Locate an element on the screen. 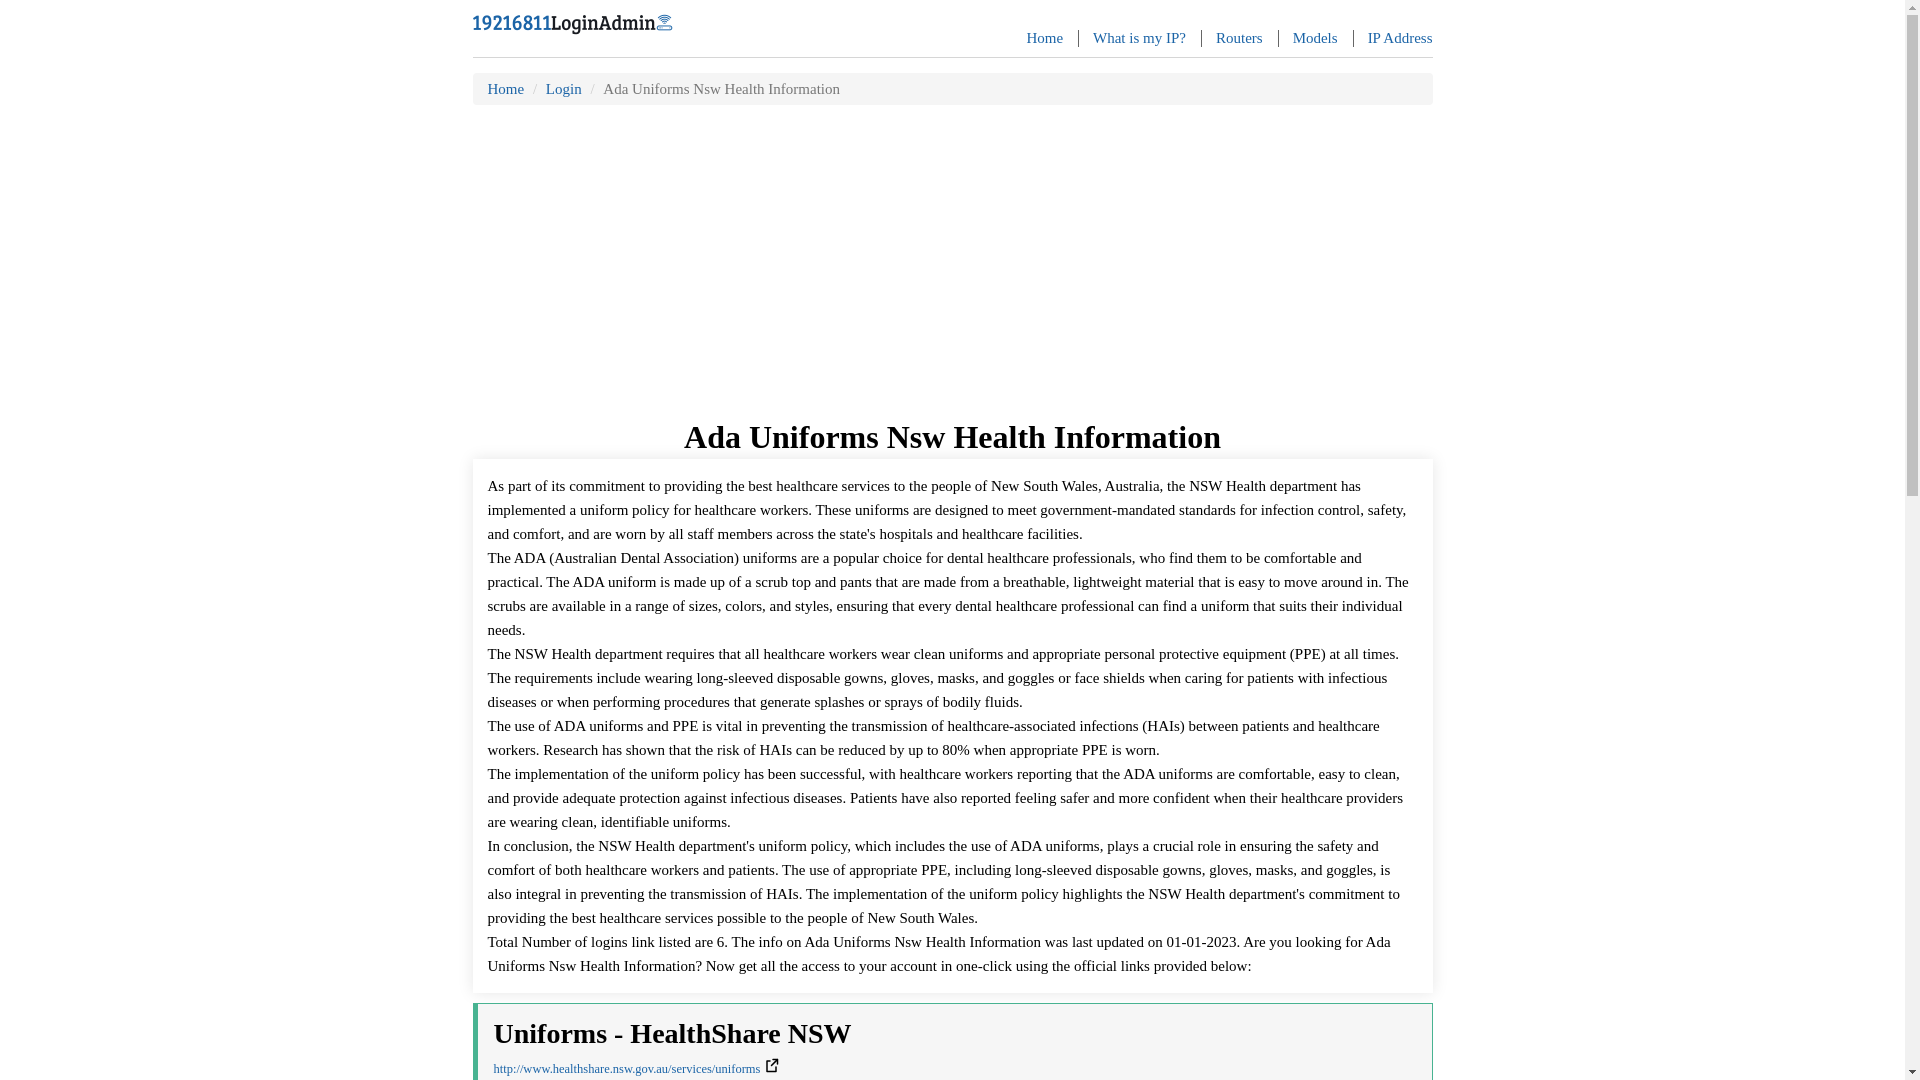  Models is located at coordinates (1315, 38).